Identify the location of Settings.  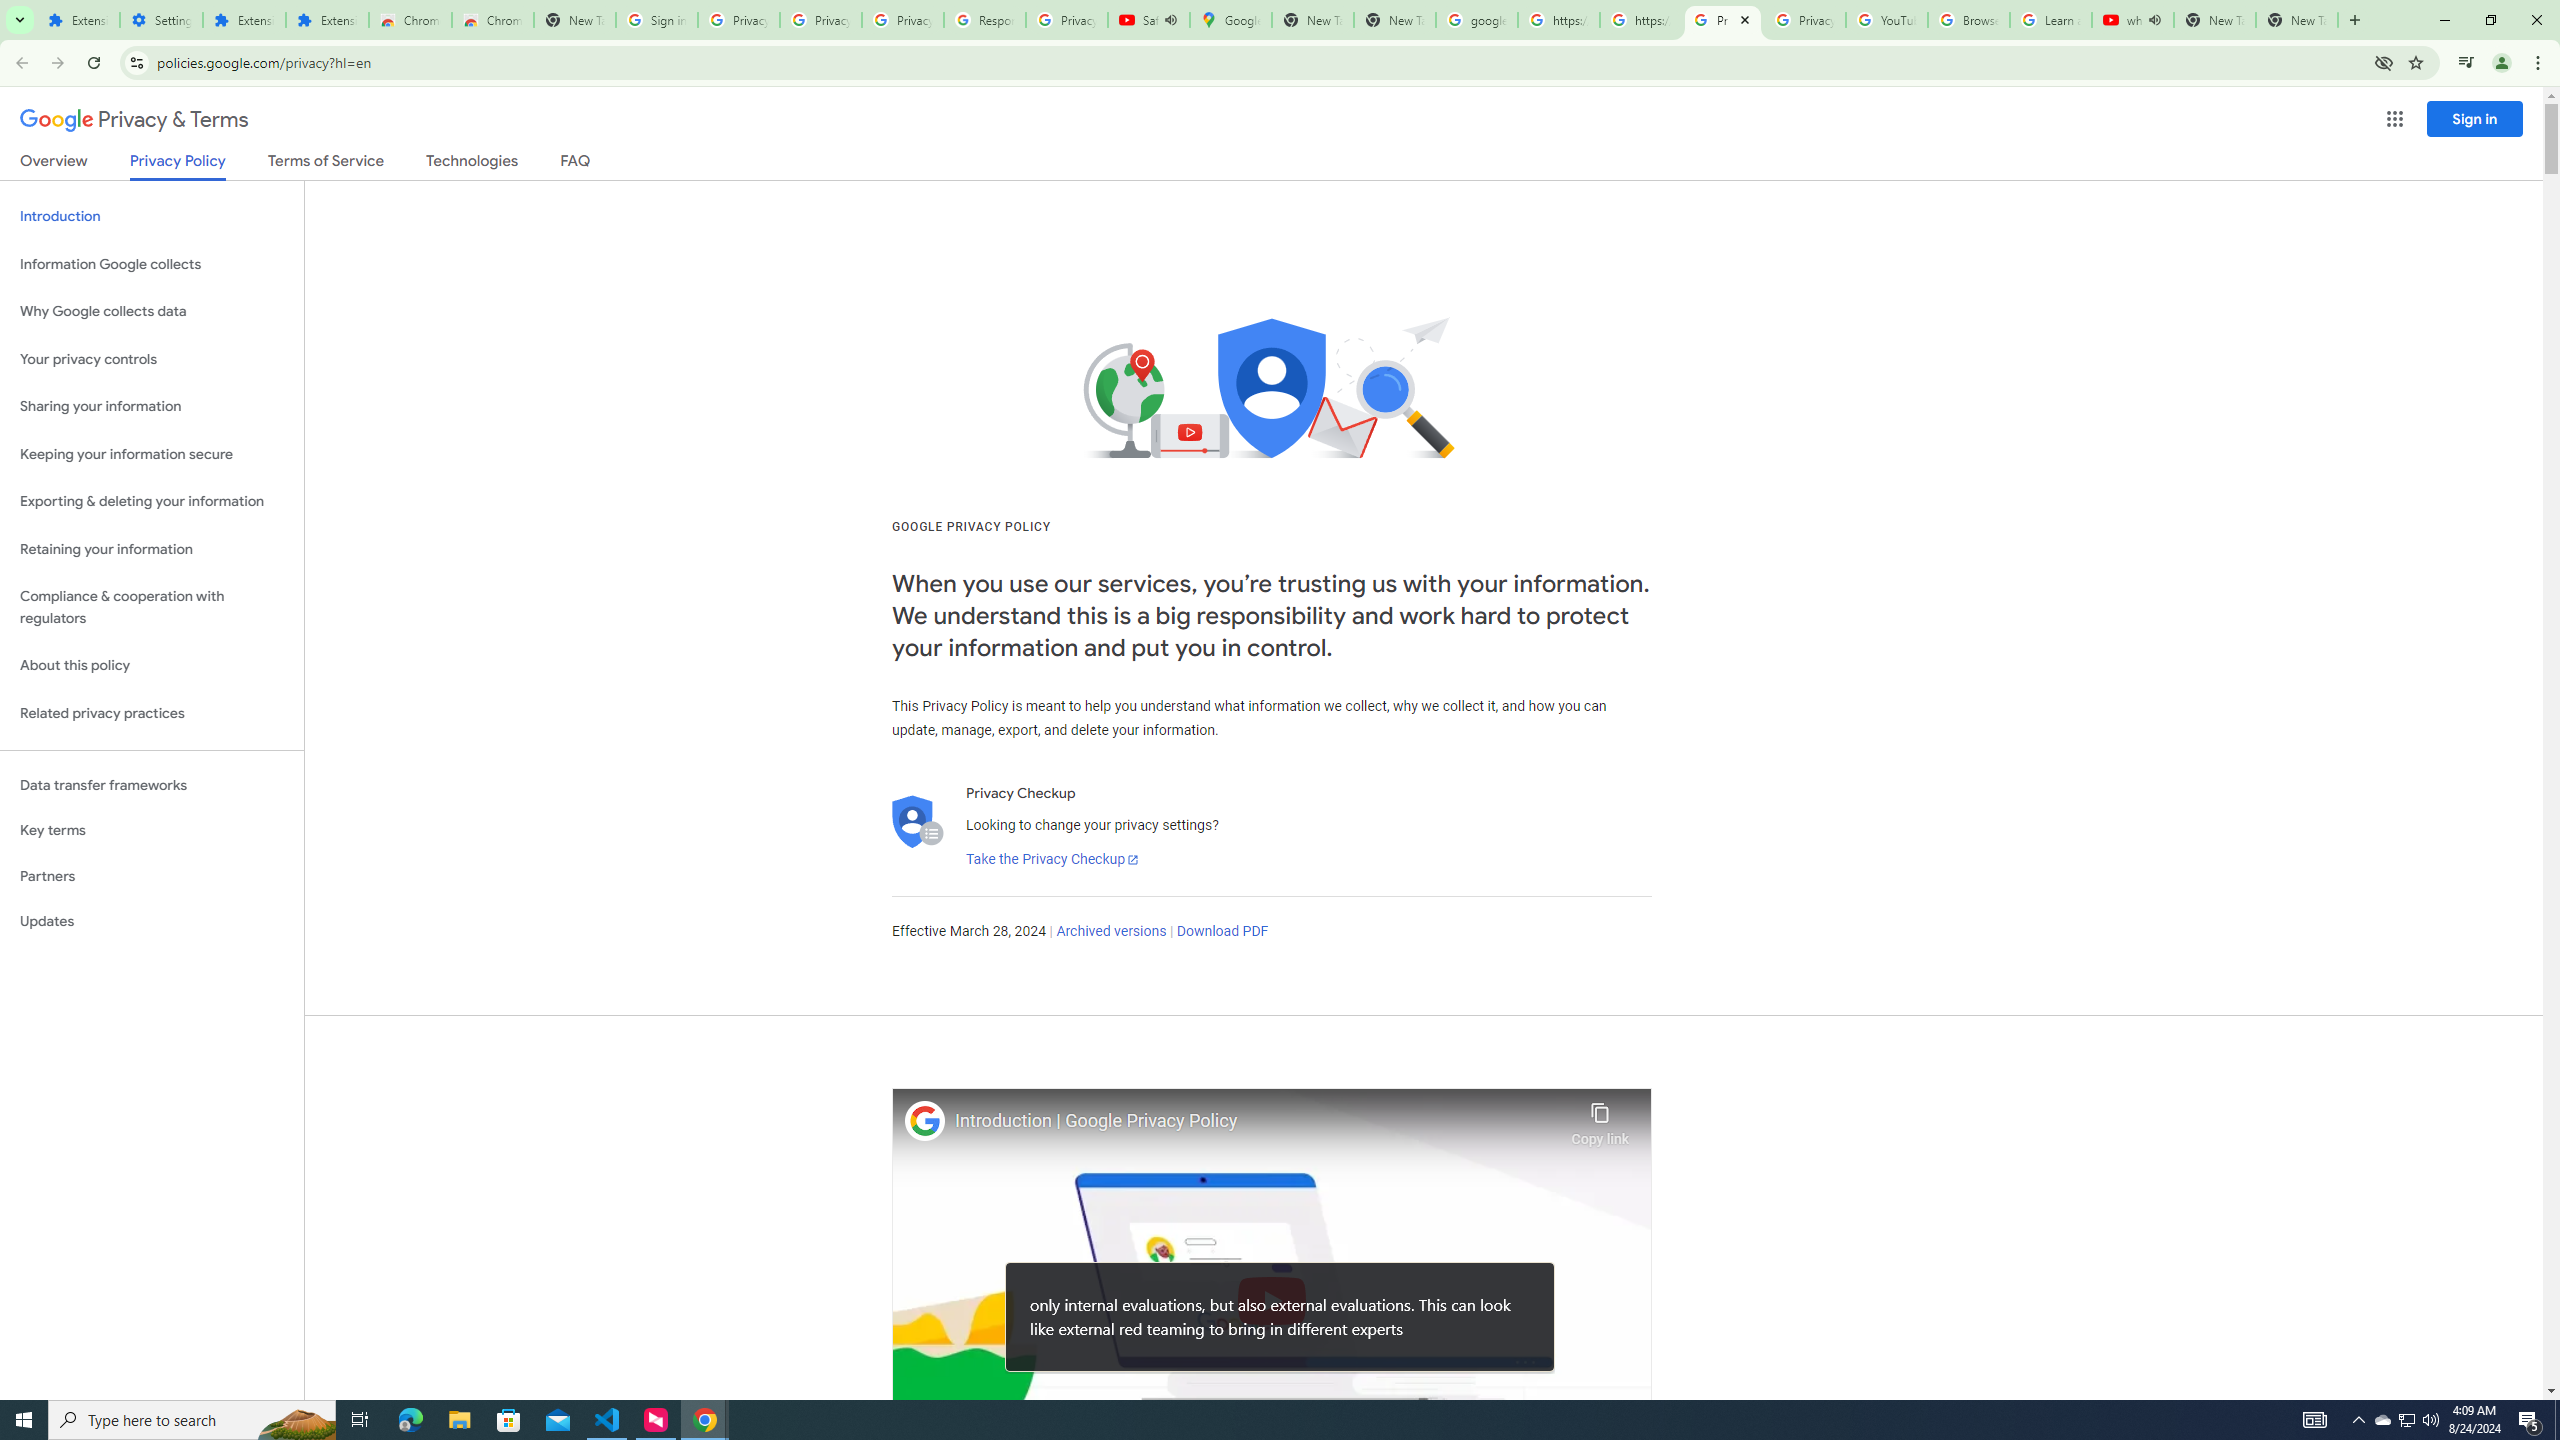
(161, 20).